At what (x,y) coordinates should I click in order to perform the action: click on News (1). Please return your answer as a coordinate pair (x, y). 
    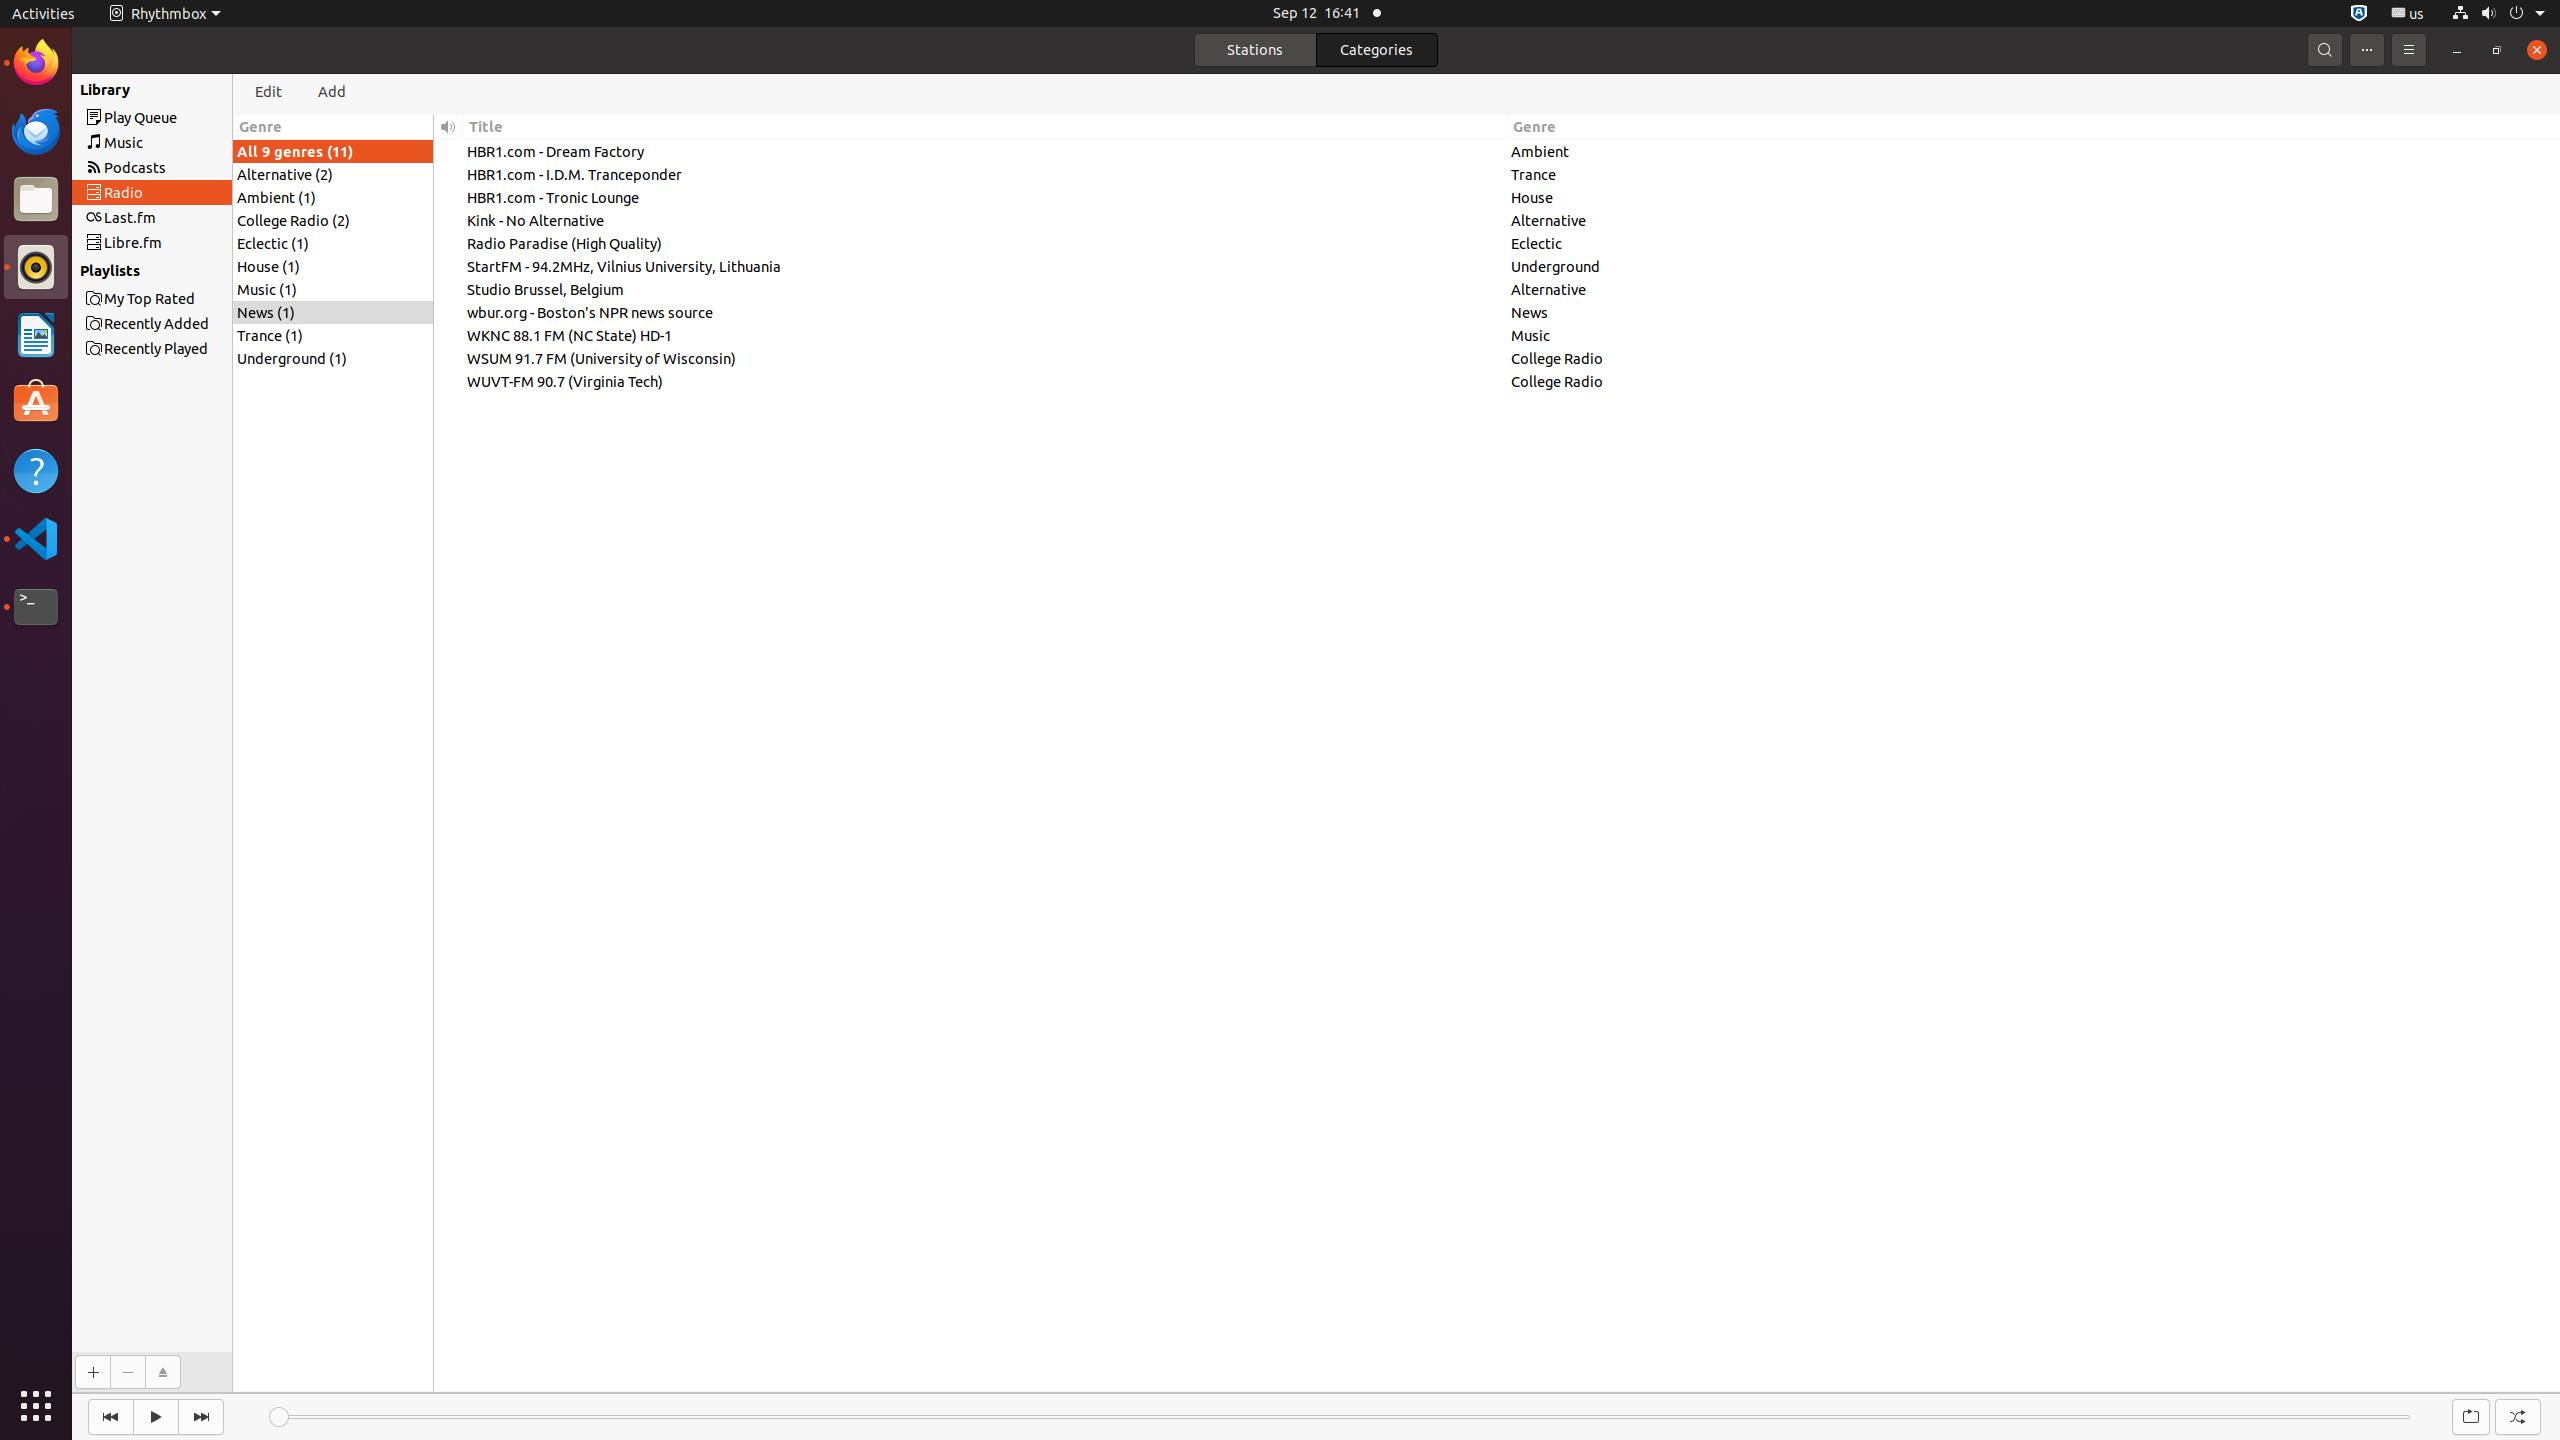
    Looking at the image, I should click on (333, 312).